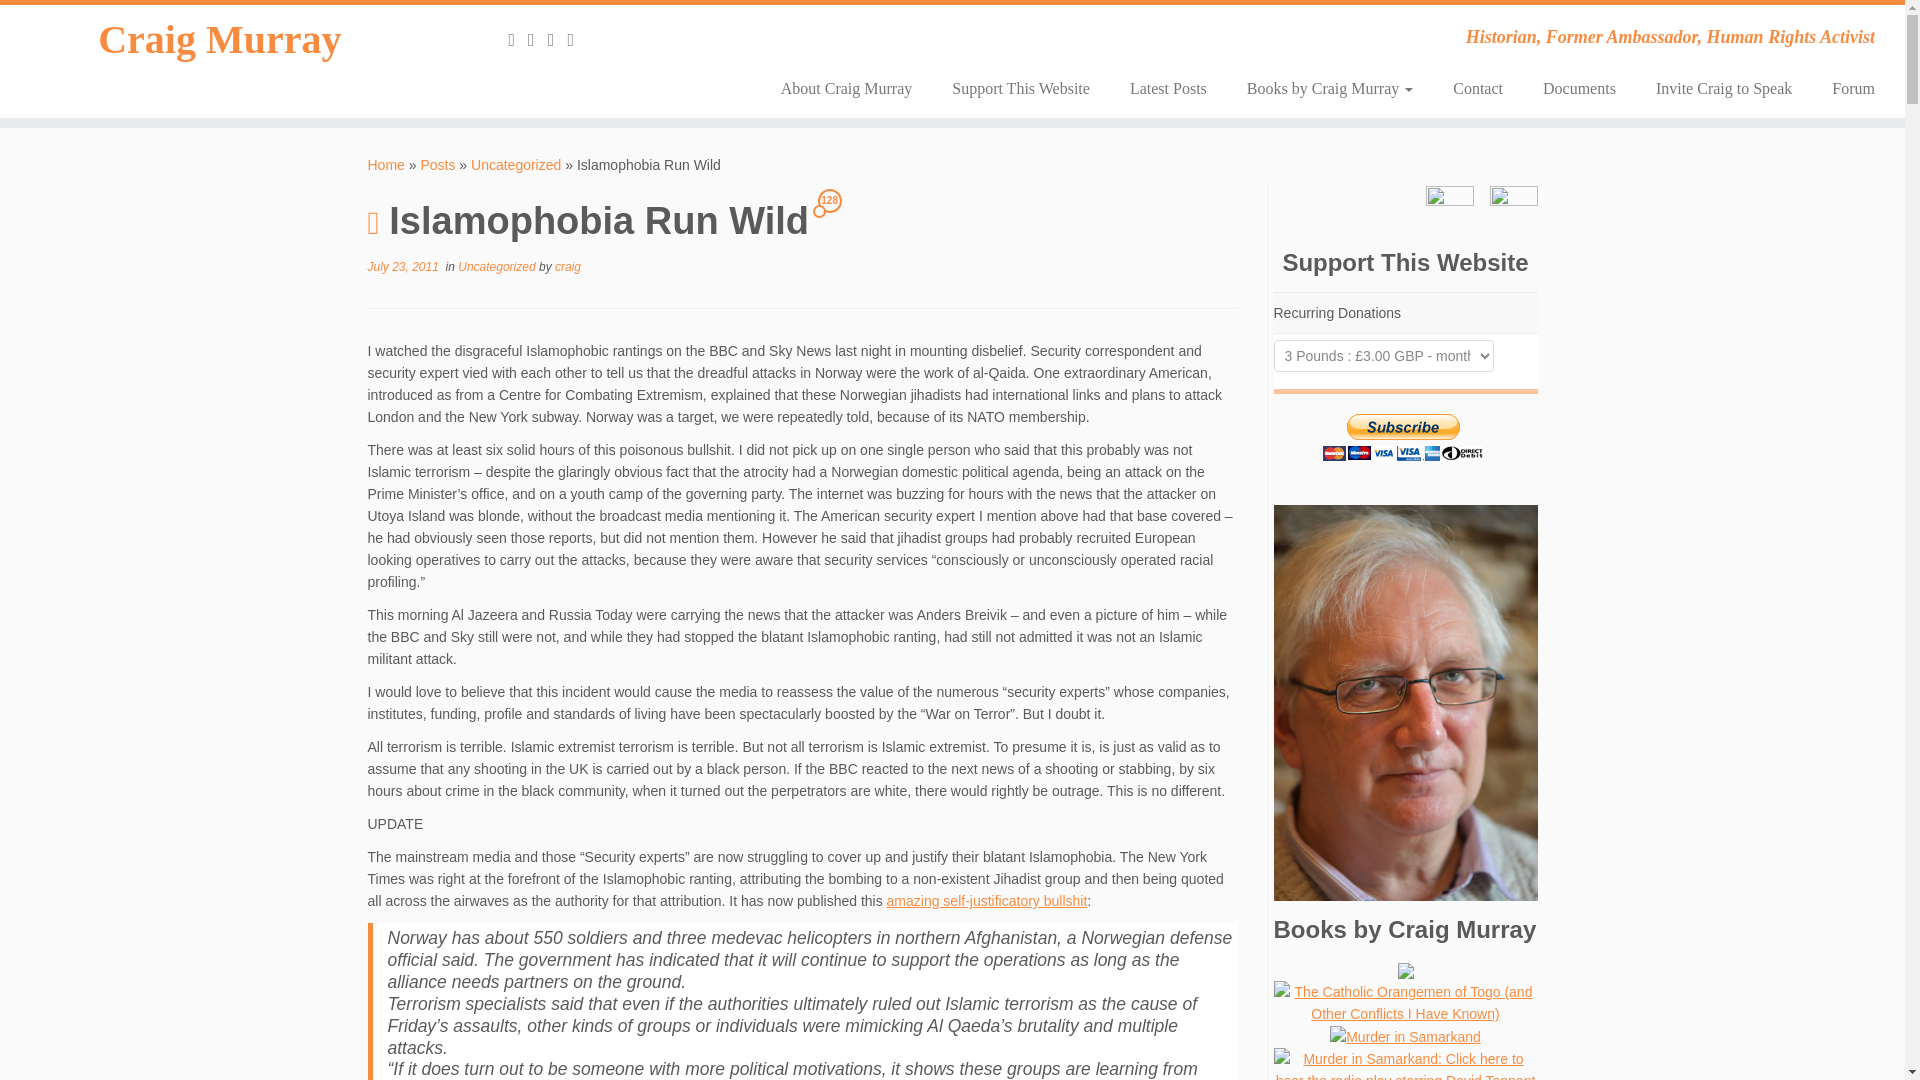 The height and width of the screenshot is (1080, 1920). What do you see at coordinates (498, 267) in the screenshot?
I see `View all posts in Uncategorized` at bounding box center [498, 267].